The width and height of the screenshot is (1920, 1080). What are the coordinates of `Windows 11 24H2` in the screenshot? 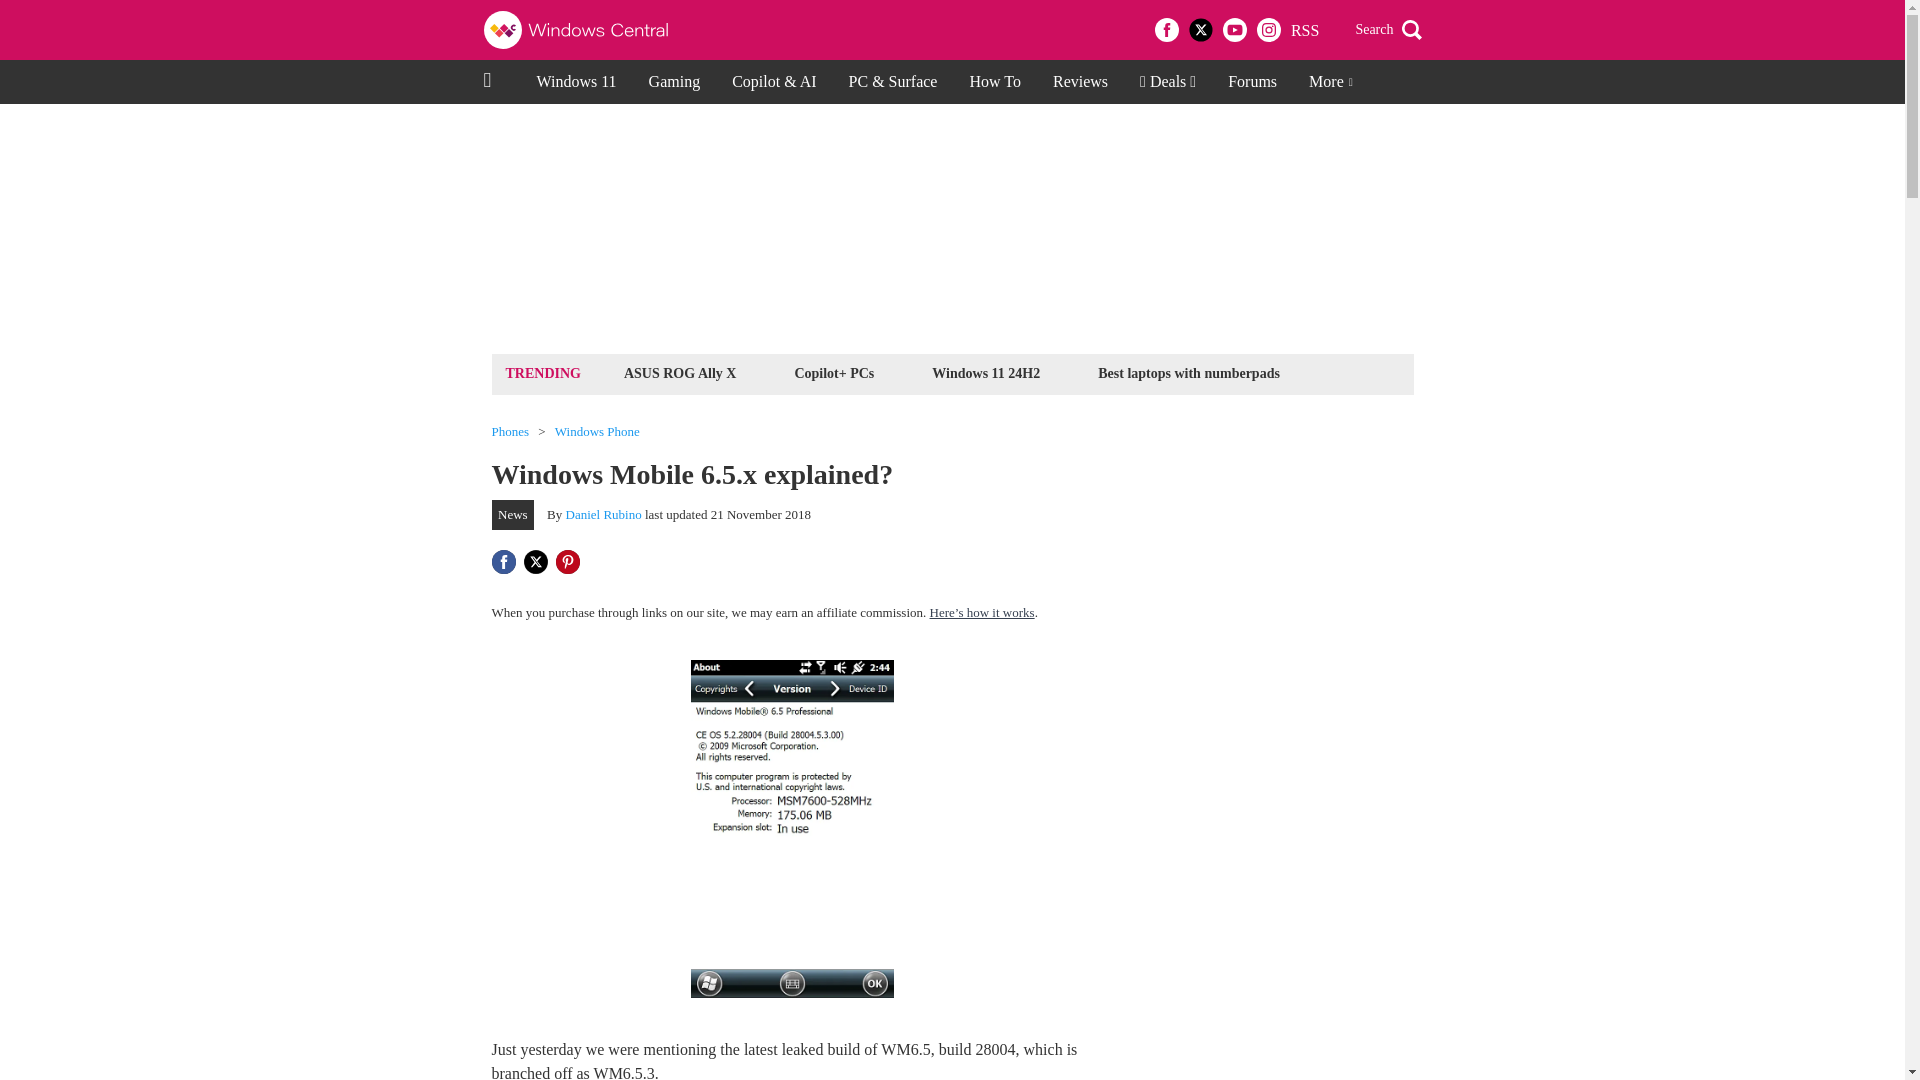 It's located at (986, 372).